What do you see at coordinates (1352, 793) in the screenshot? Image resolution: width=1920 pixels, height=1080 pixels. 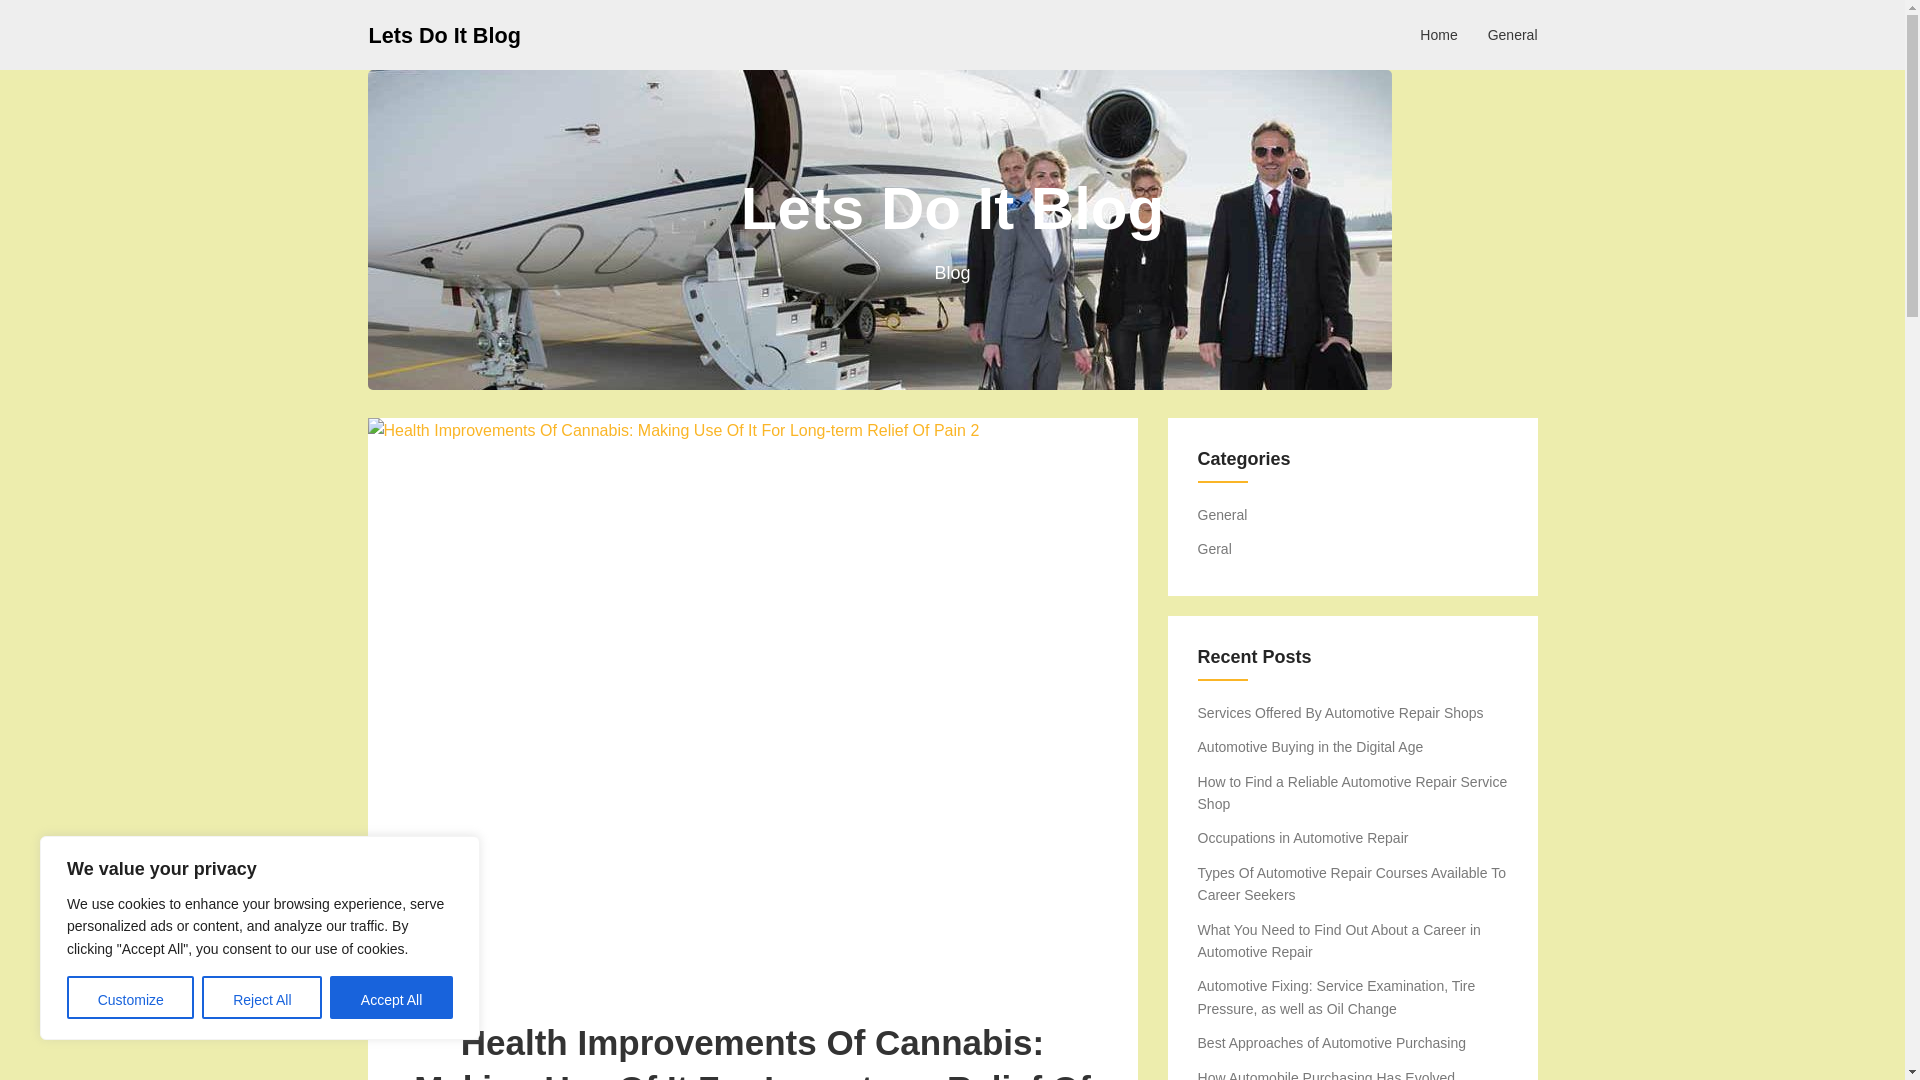 I see `How to Find a Reliable Automotive Repair Service Shop` at bounding box center [1352, 793].